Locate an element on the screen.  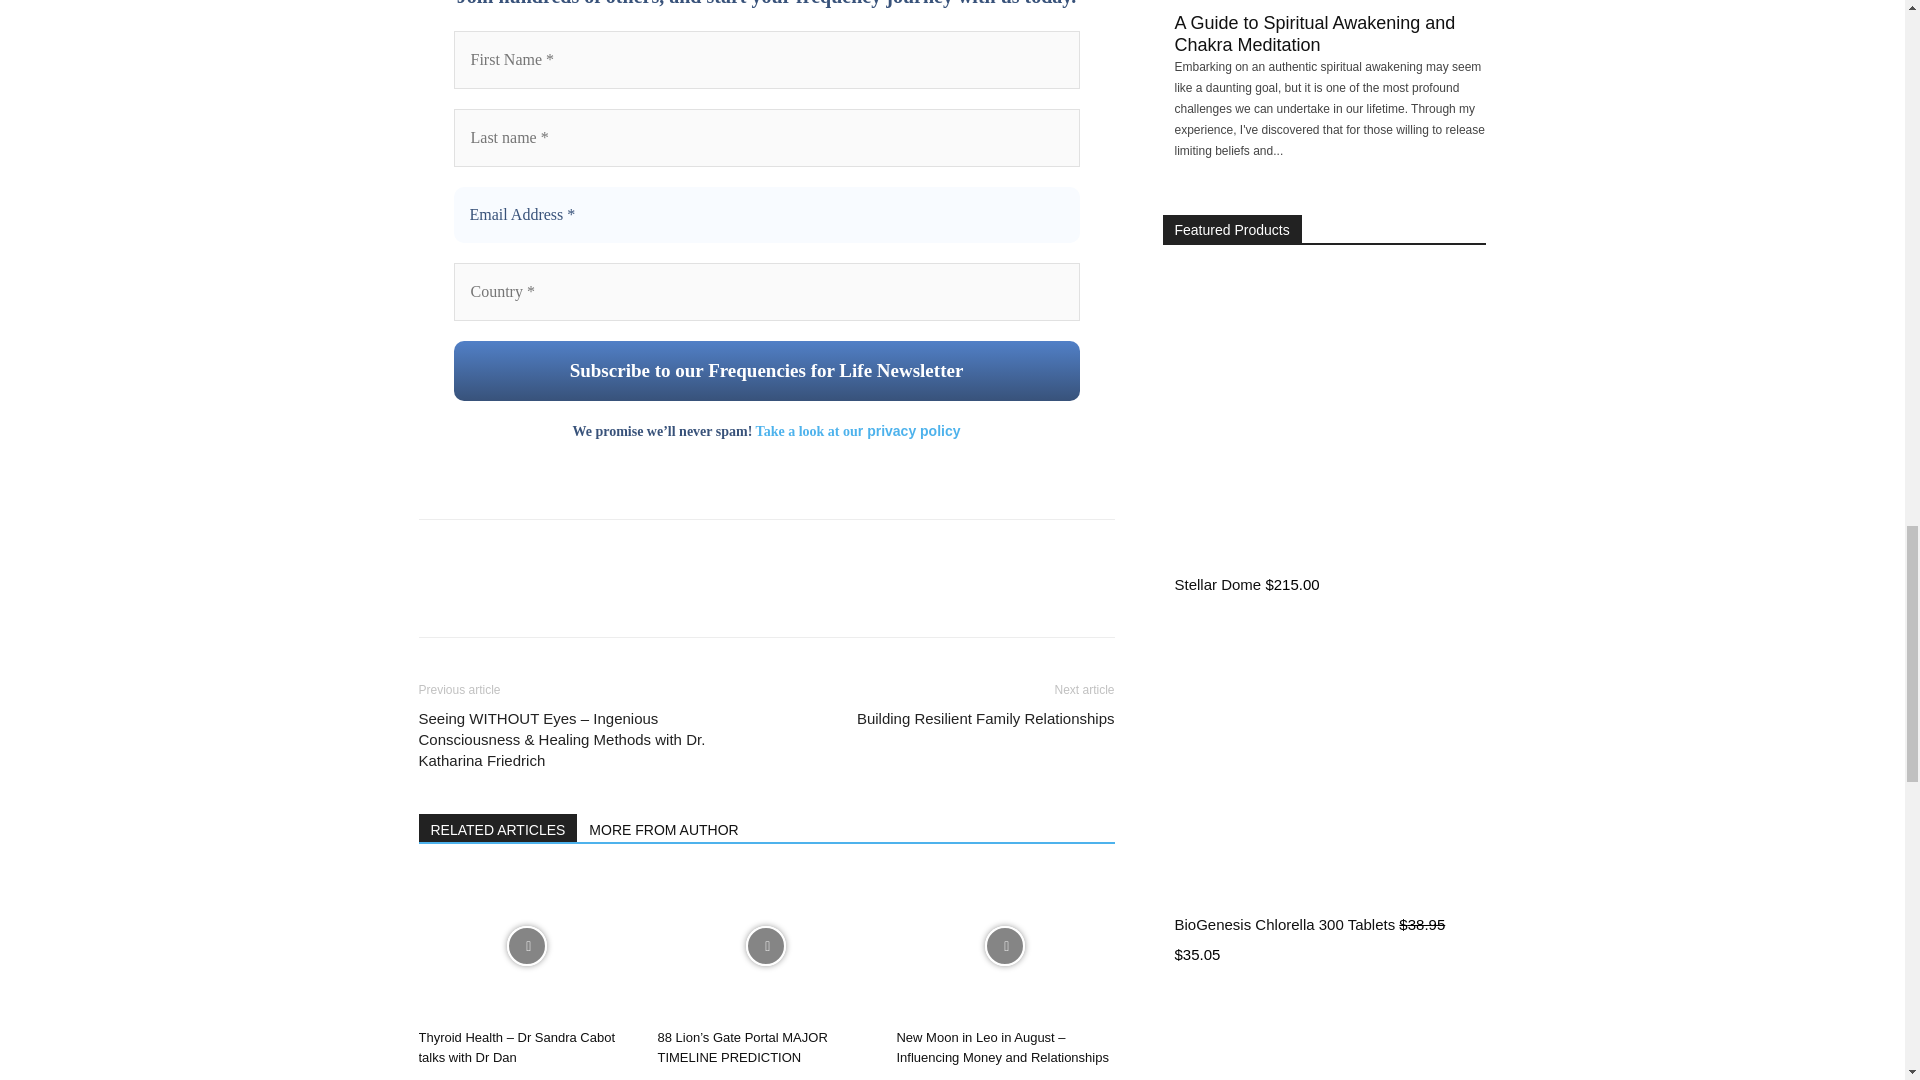
Subscribe to our Frequencies for Life Newsletter is located at coordinates (766, 371).